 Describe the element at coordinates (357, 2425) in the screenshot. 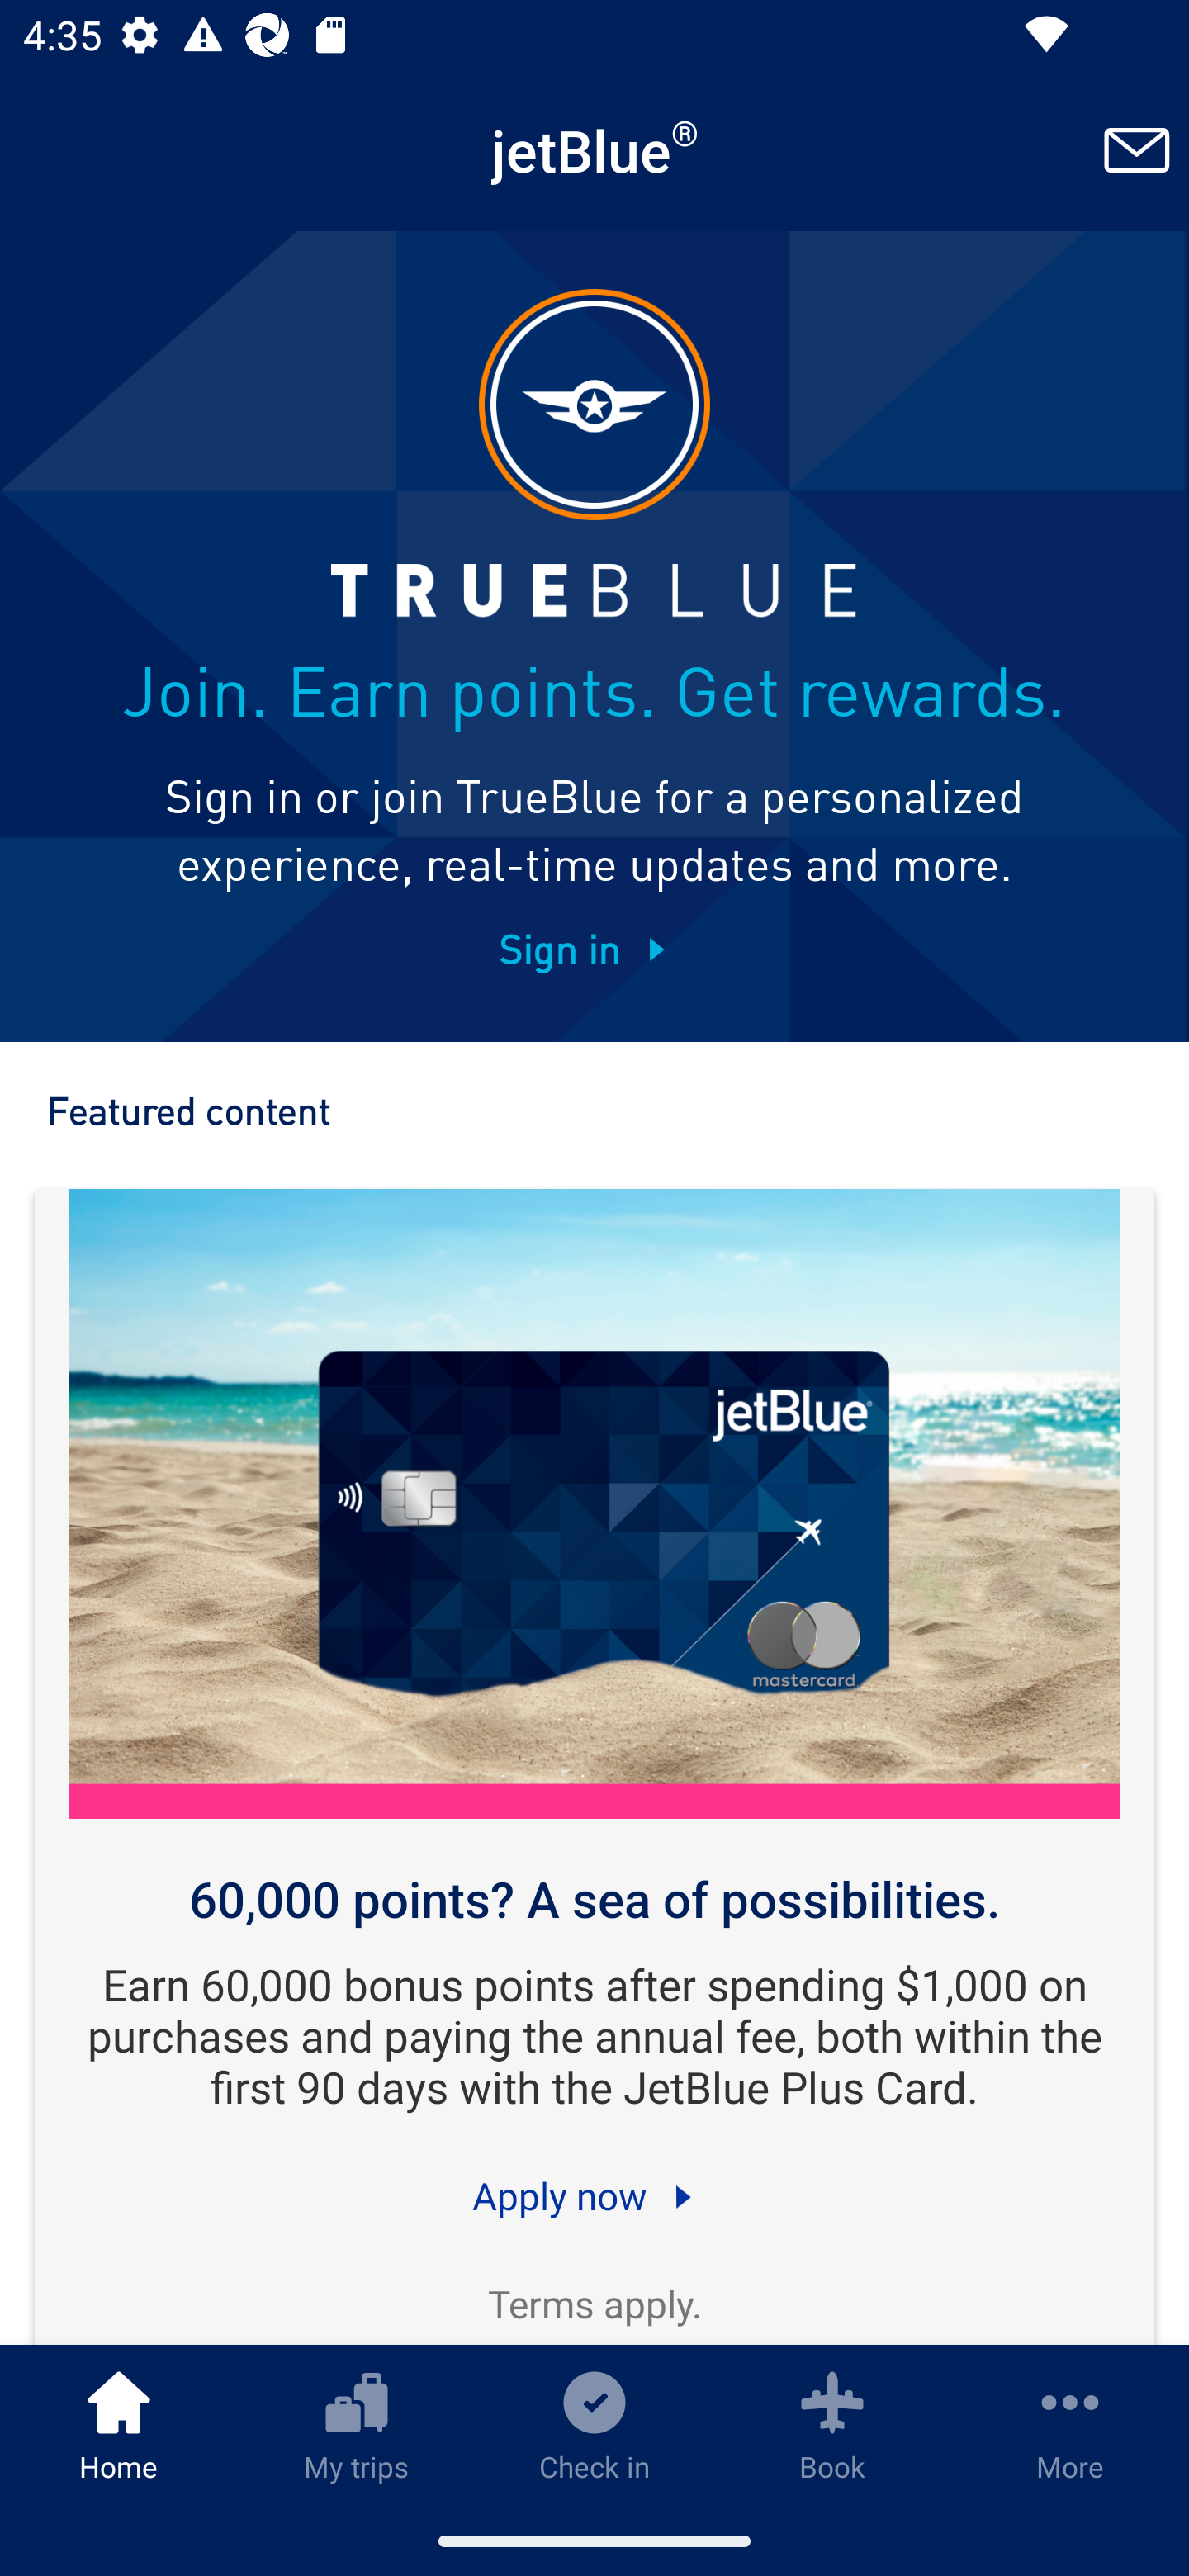

I see `My trips` at that location.